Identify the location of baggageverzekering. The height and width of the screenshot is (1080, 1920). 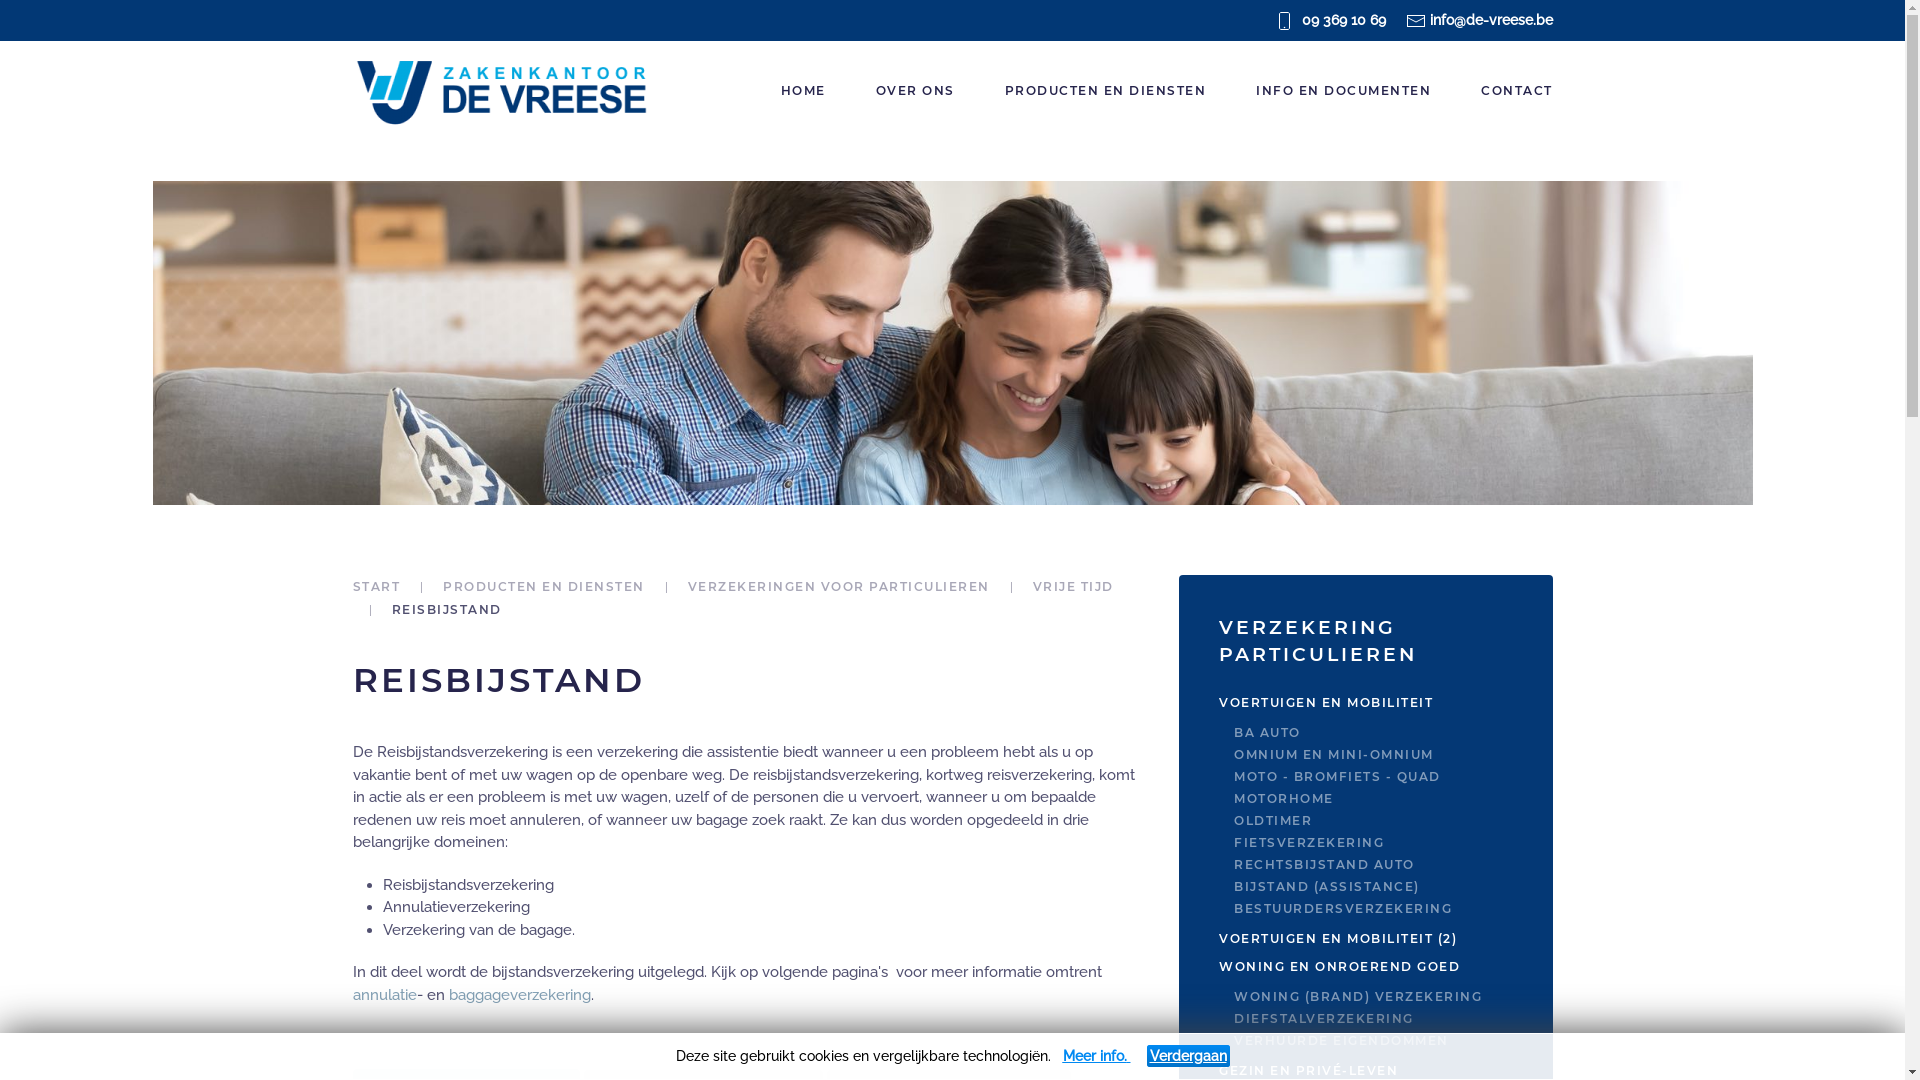
(519, 995).